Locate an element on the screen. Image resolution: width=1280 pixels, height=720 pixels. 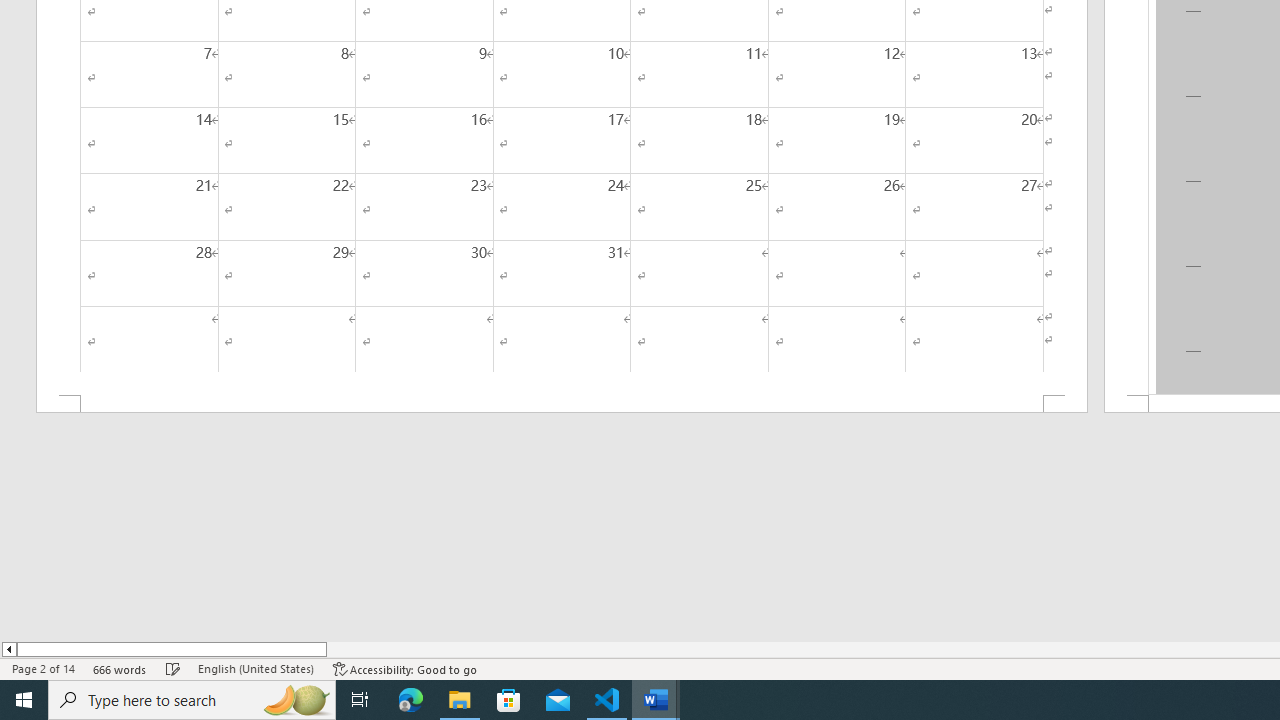
Accessibility Checker Accessibility: Good to go is located at coordinates (406, 668).